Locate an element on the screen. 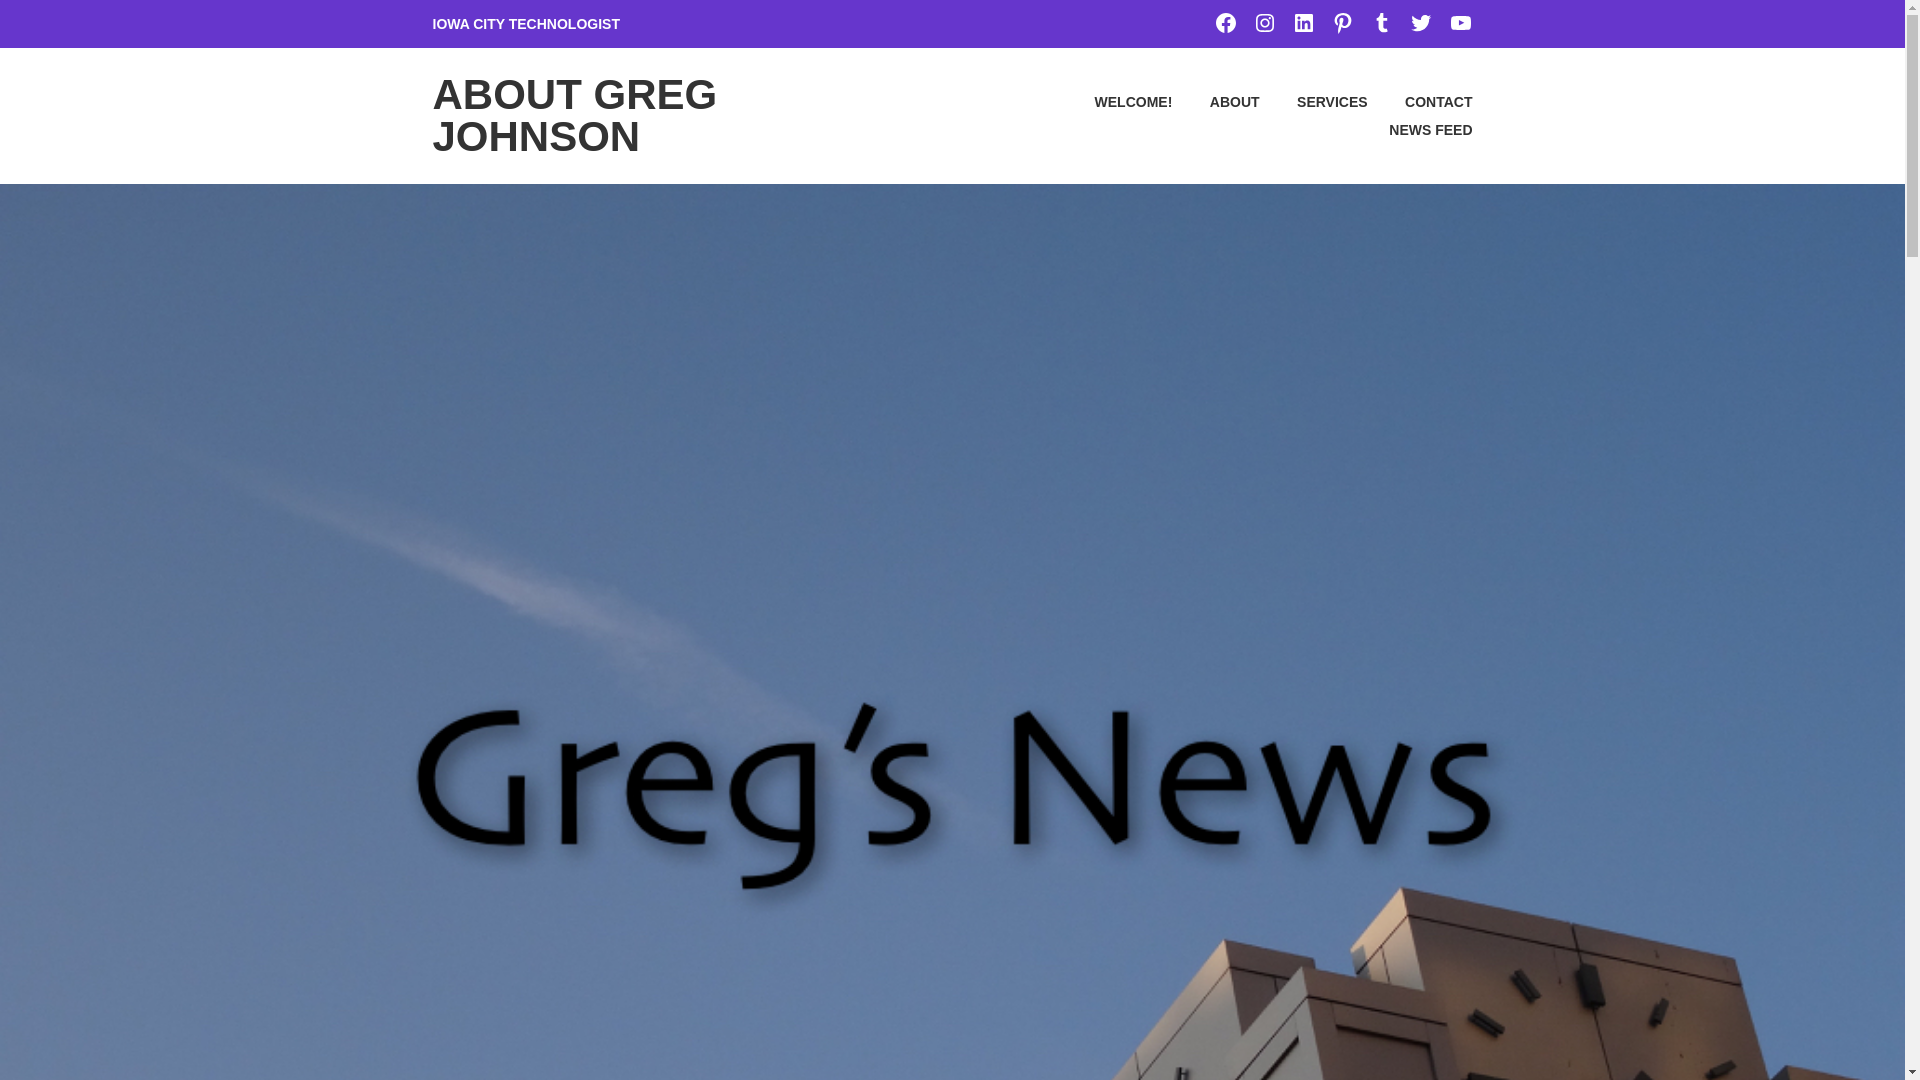  PINTEREST is located at coordinates (1342, 22).